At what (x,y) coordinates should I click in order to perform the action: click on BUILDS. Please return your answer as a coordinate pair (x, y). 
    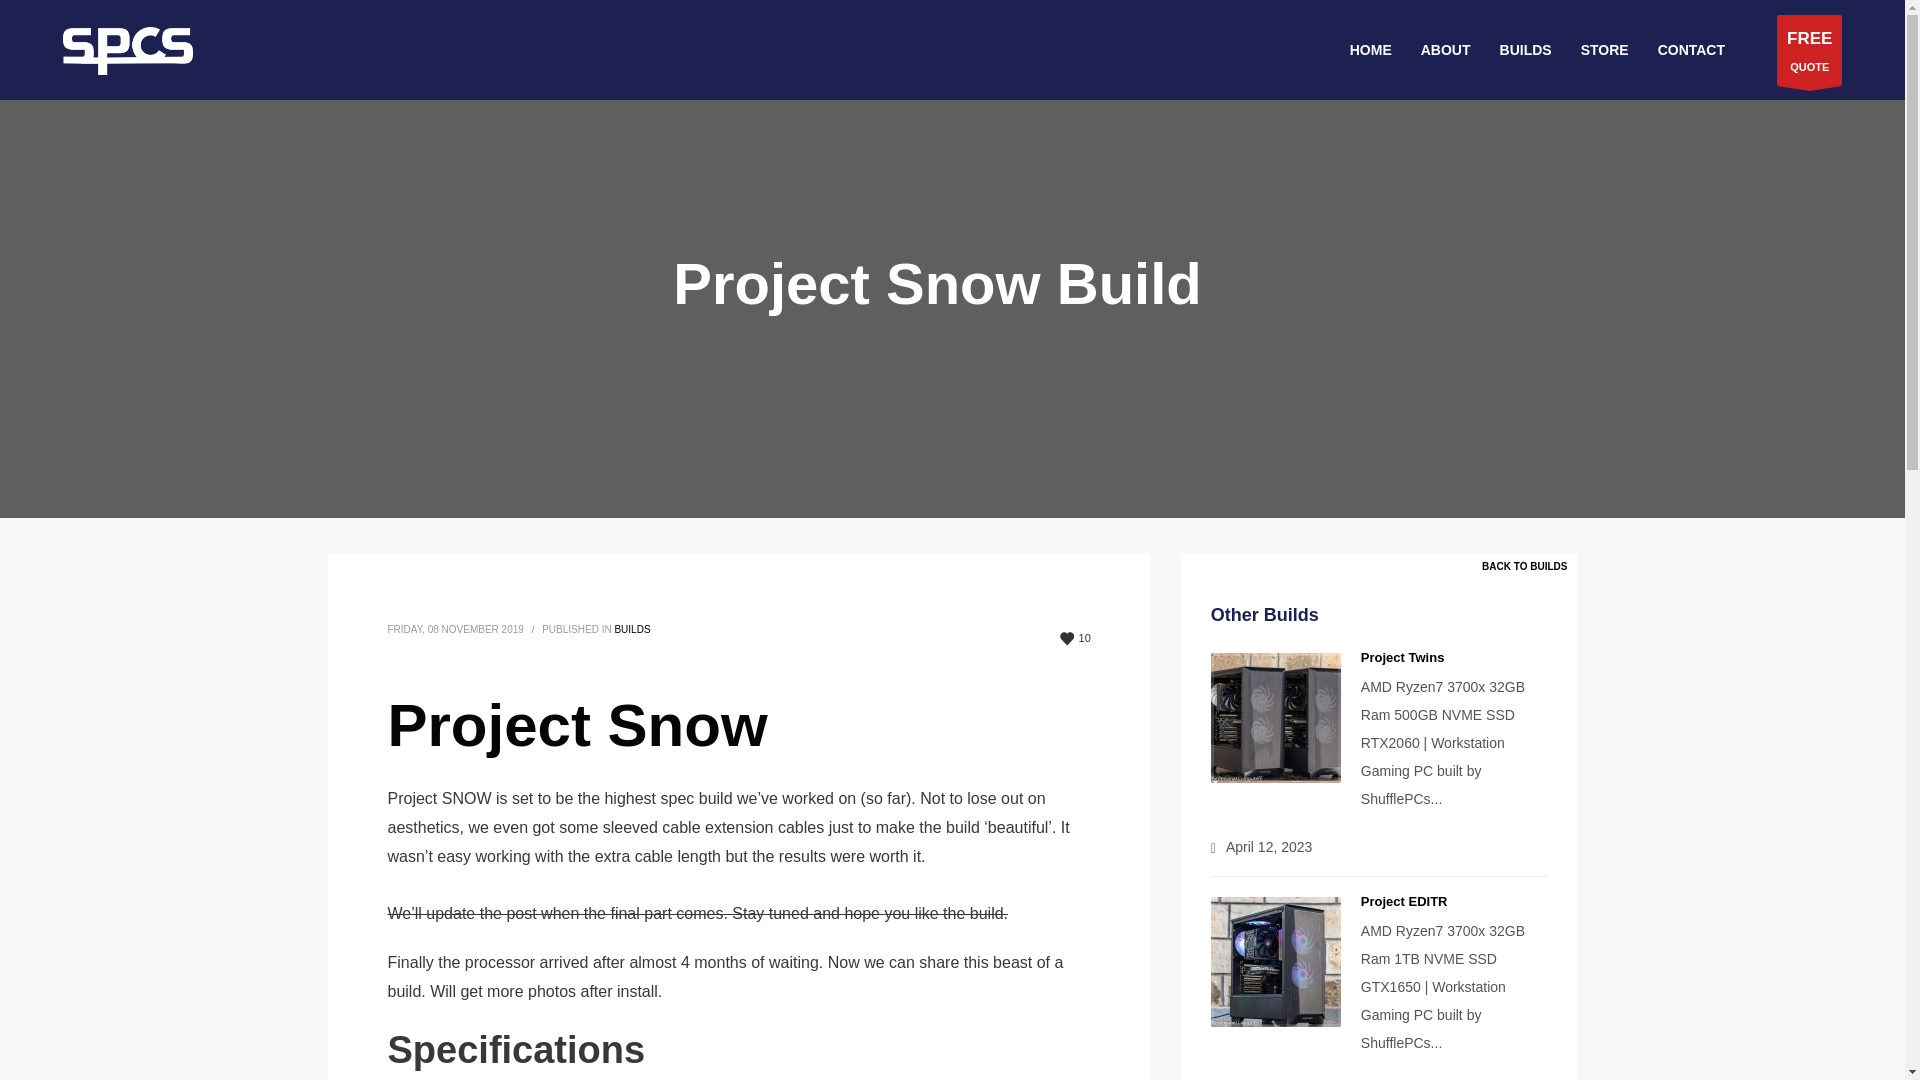
    Looking at the image, I should click on (1529, 566).